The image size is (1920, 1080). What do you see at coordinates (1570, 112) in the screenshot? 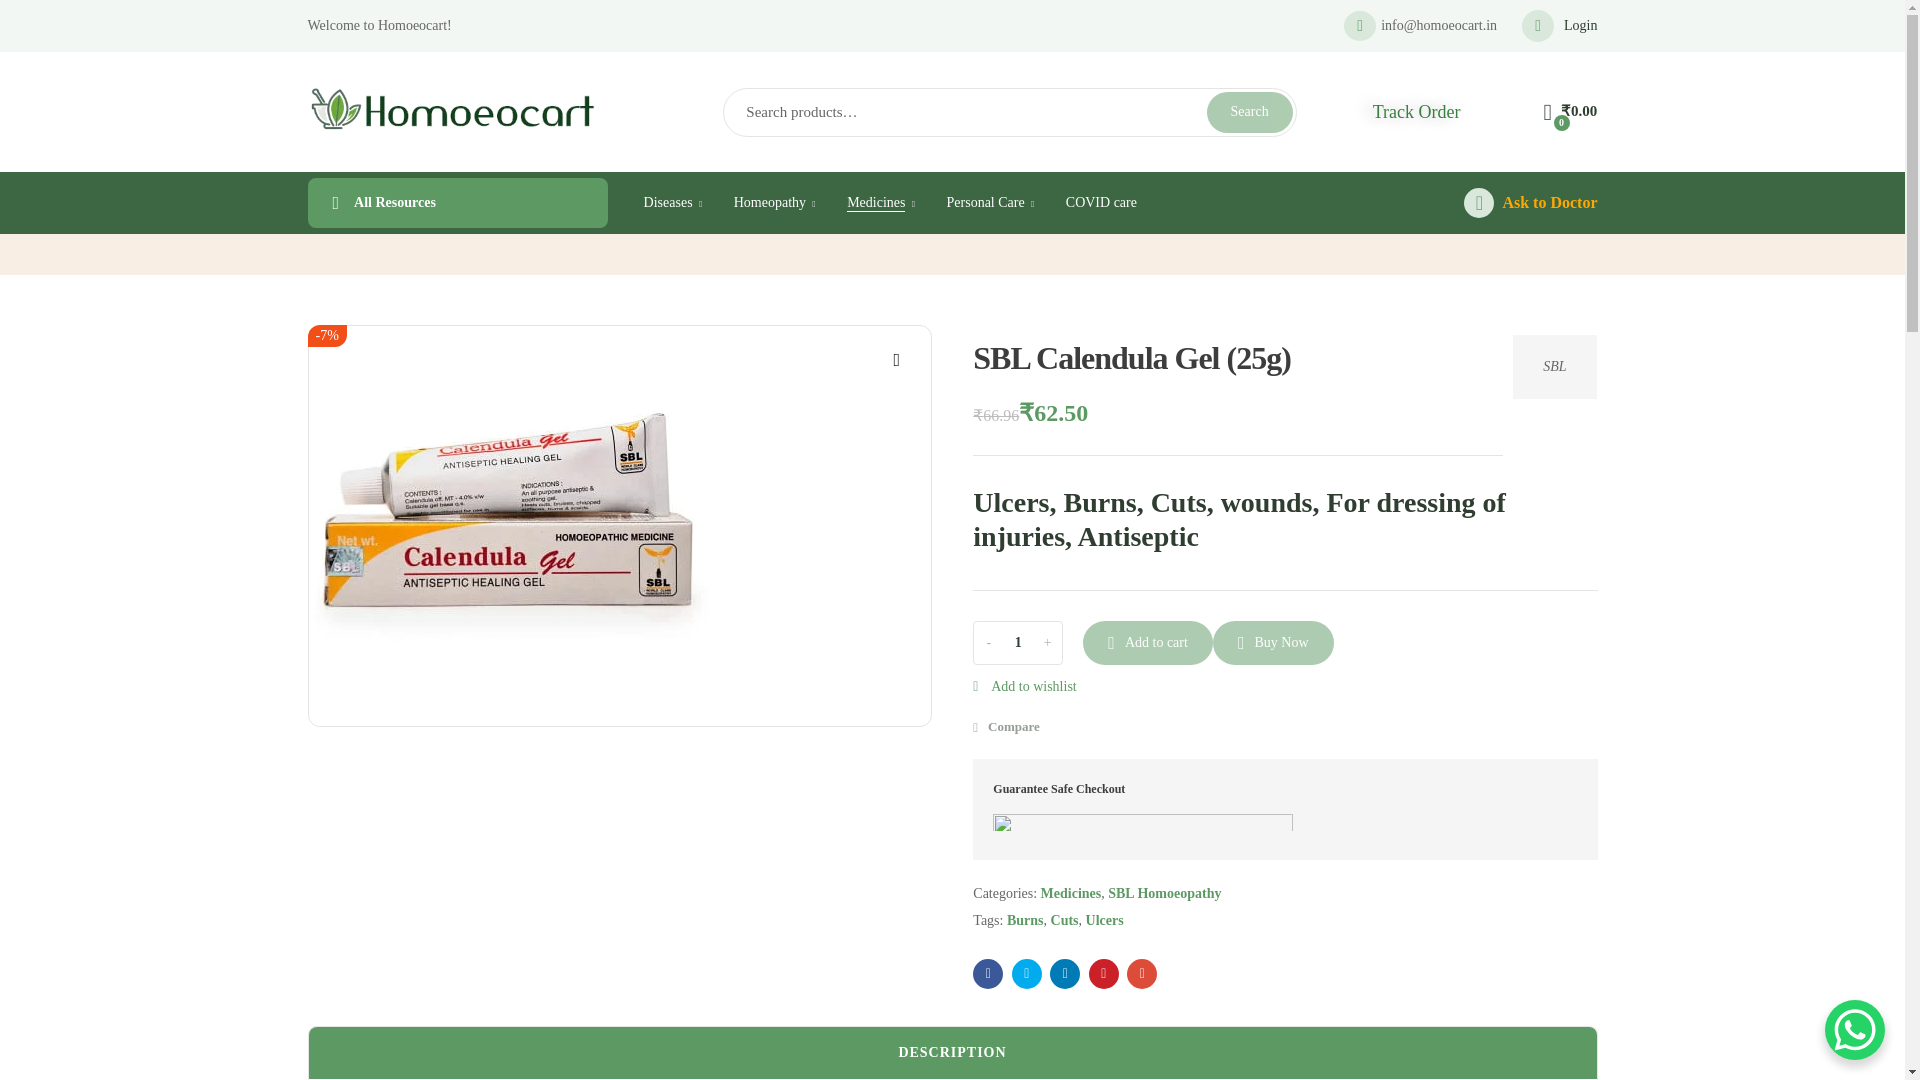
I see `View your shopping cart` at bounding box center [1570, 112].